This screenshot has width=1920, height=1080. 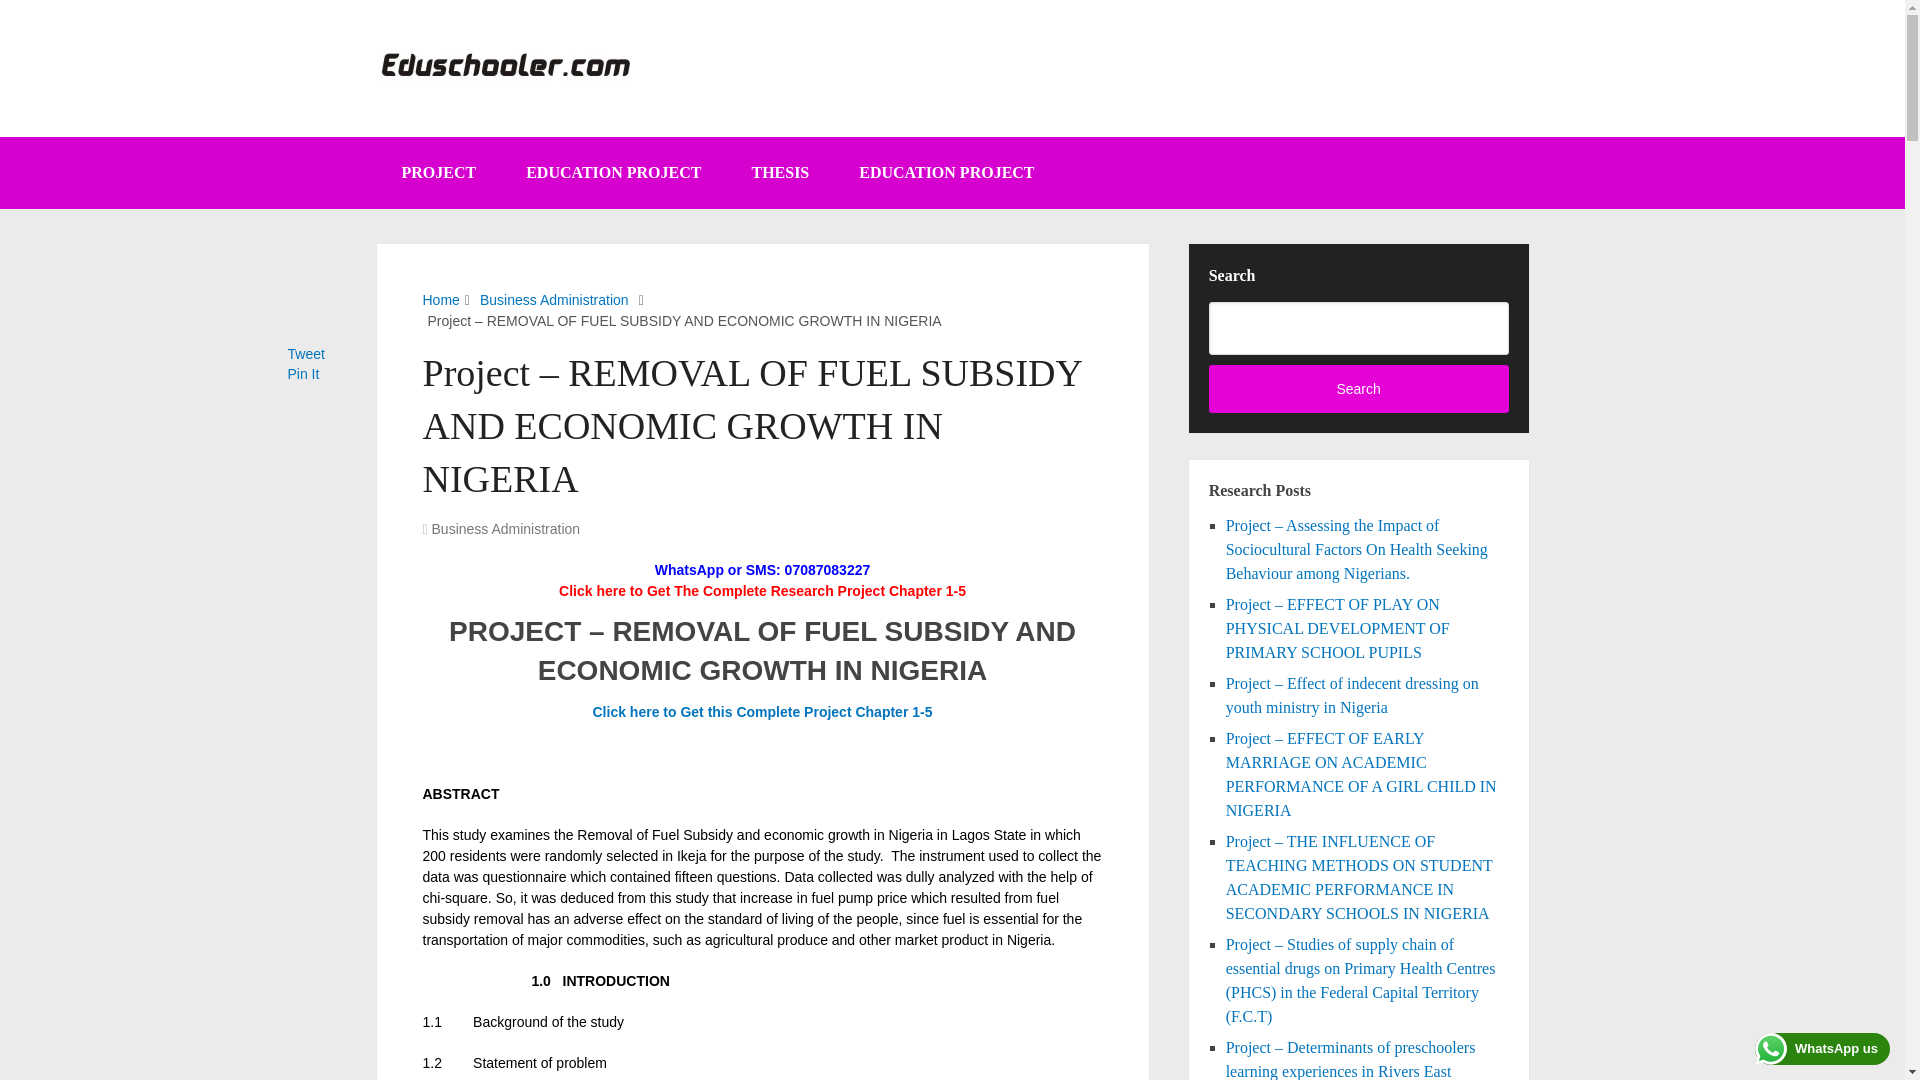 I want to click on EDUCATION PROJECT, so click(x=946, y=173).